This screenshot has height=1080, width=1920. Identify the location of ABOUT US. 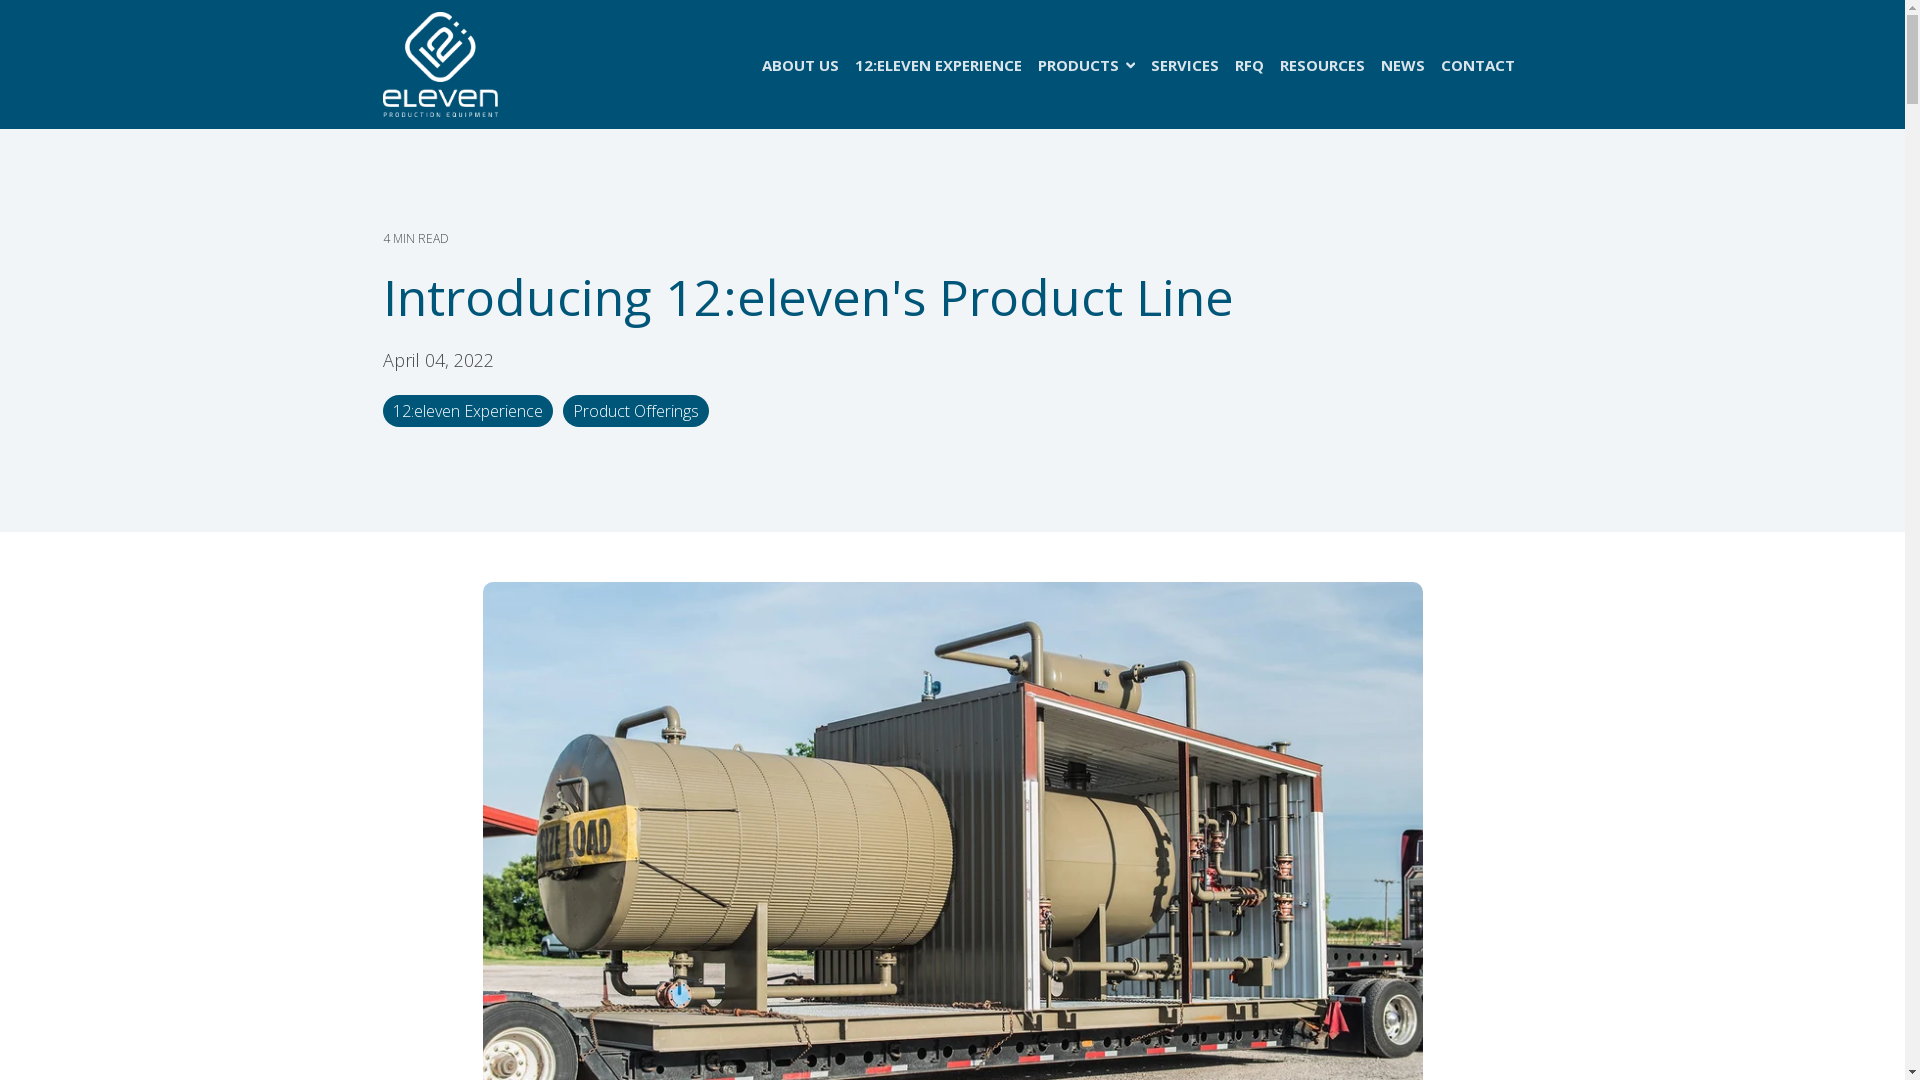
(800, 65).